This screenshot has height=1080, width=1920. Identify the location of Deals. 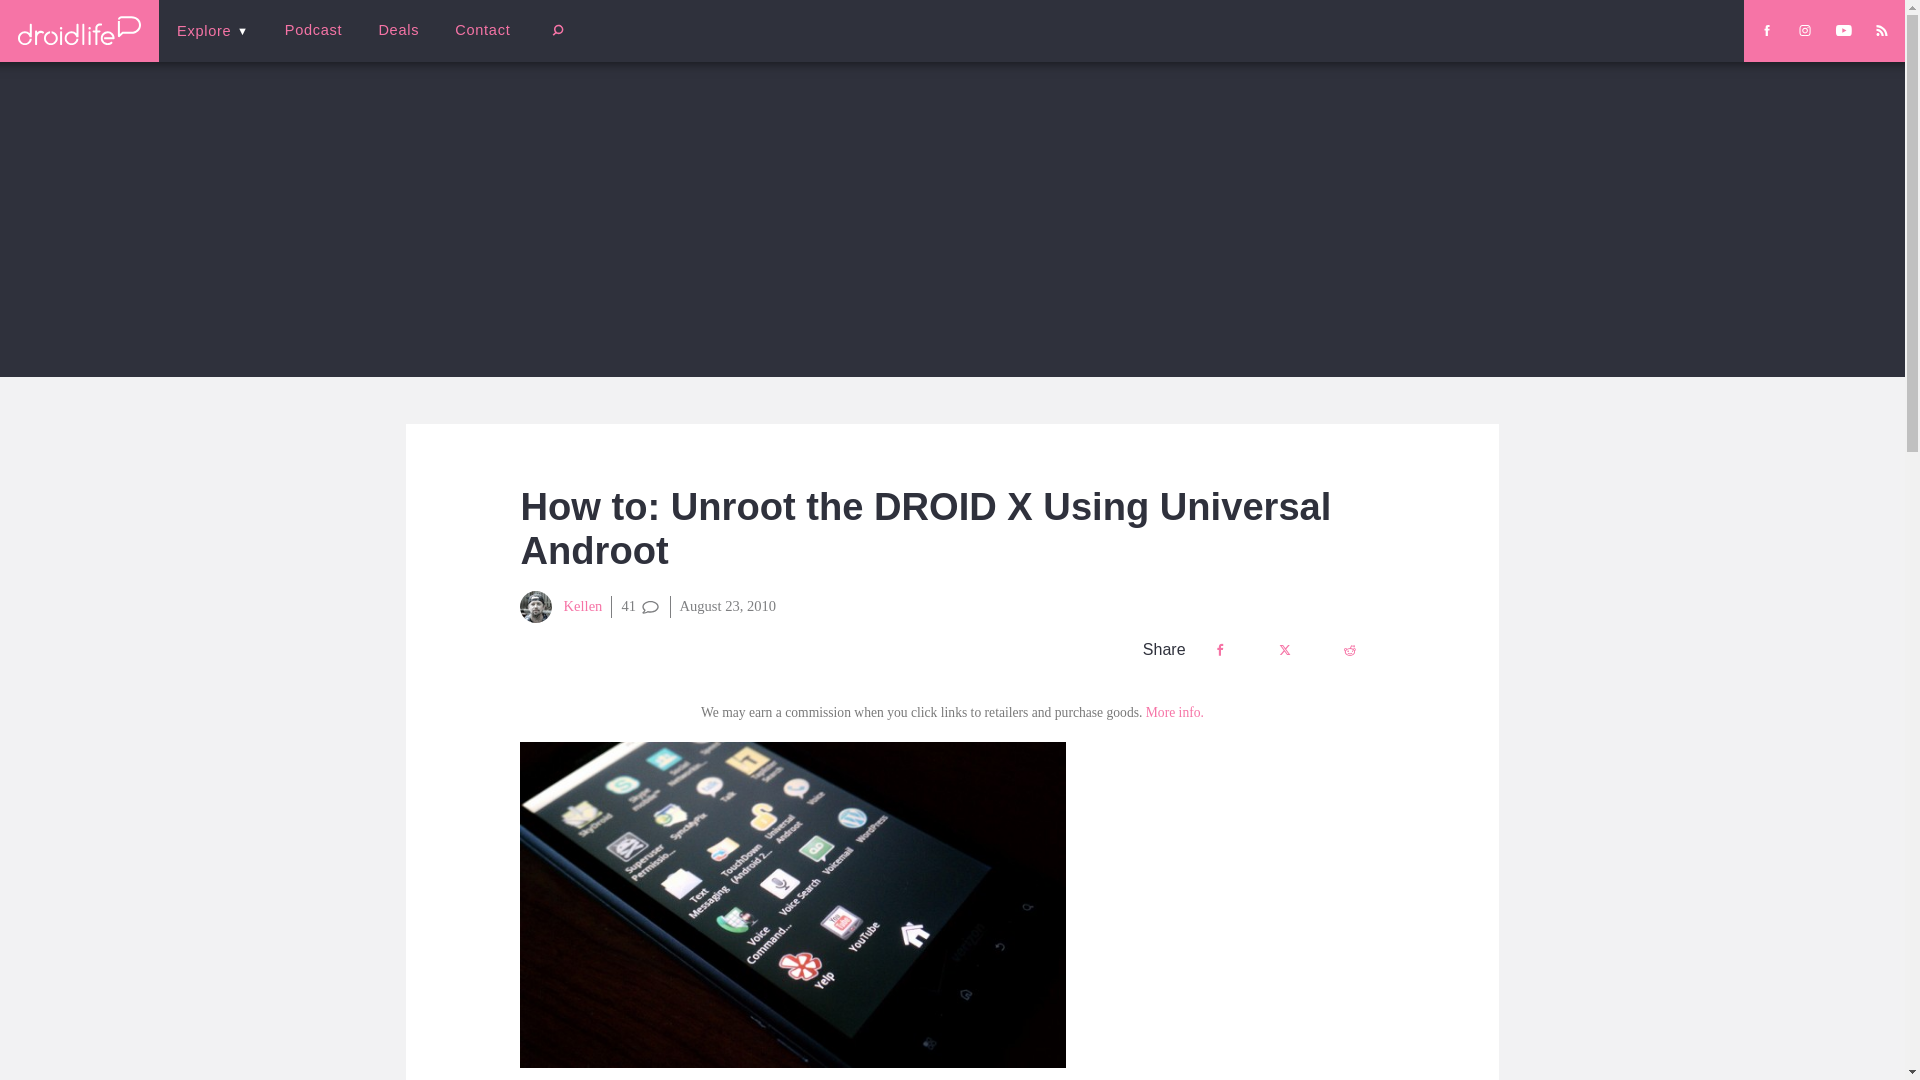
(398, 30).